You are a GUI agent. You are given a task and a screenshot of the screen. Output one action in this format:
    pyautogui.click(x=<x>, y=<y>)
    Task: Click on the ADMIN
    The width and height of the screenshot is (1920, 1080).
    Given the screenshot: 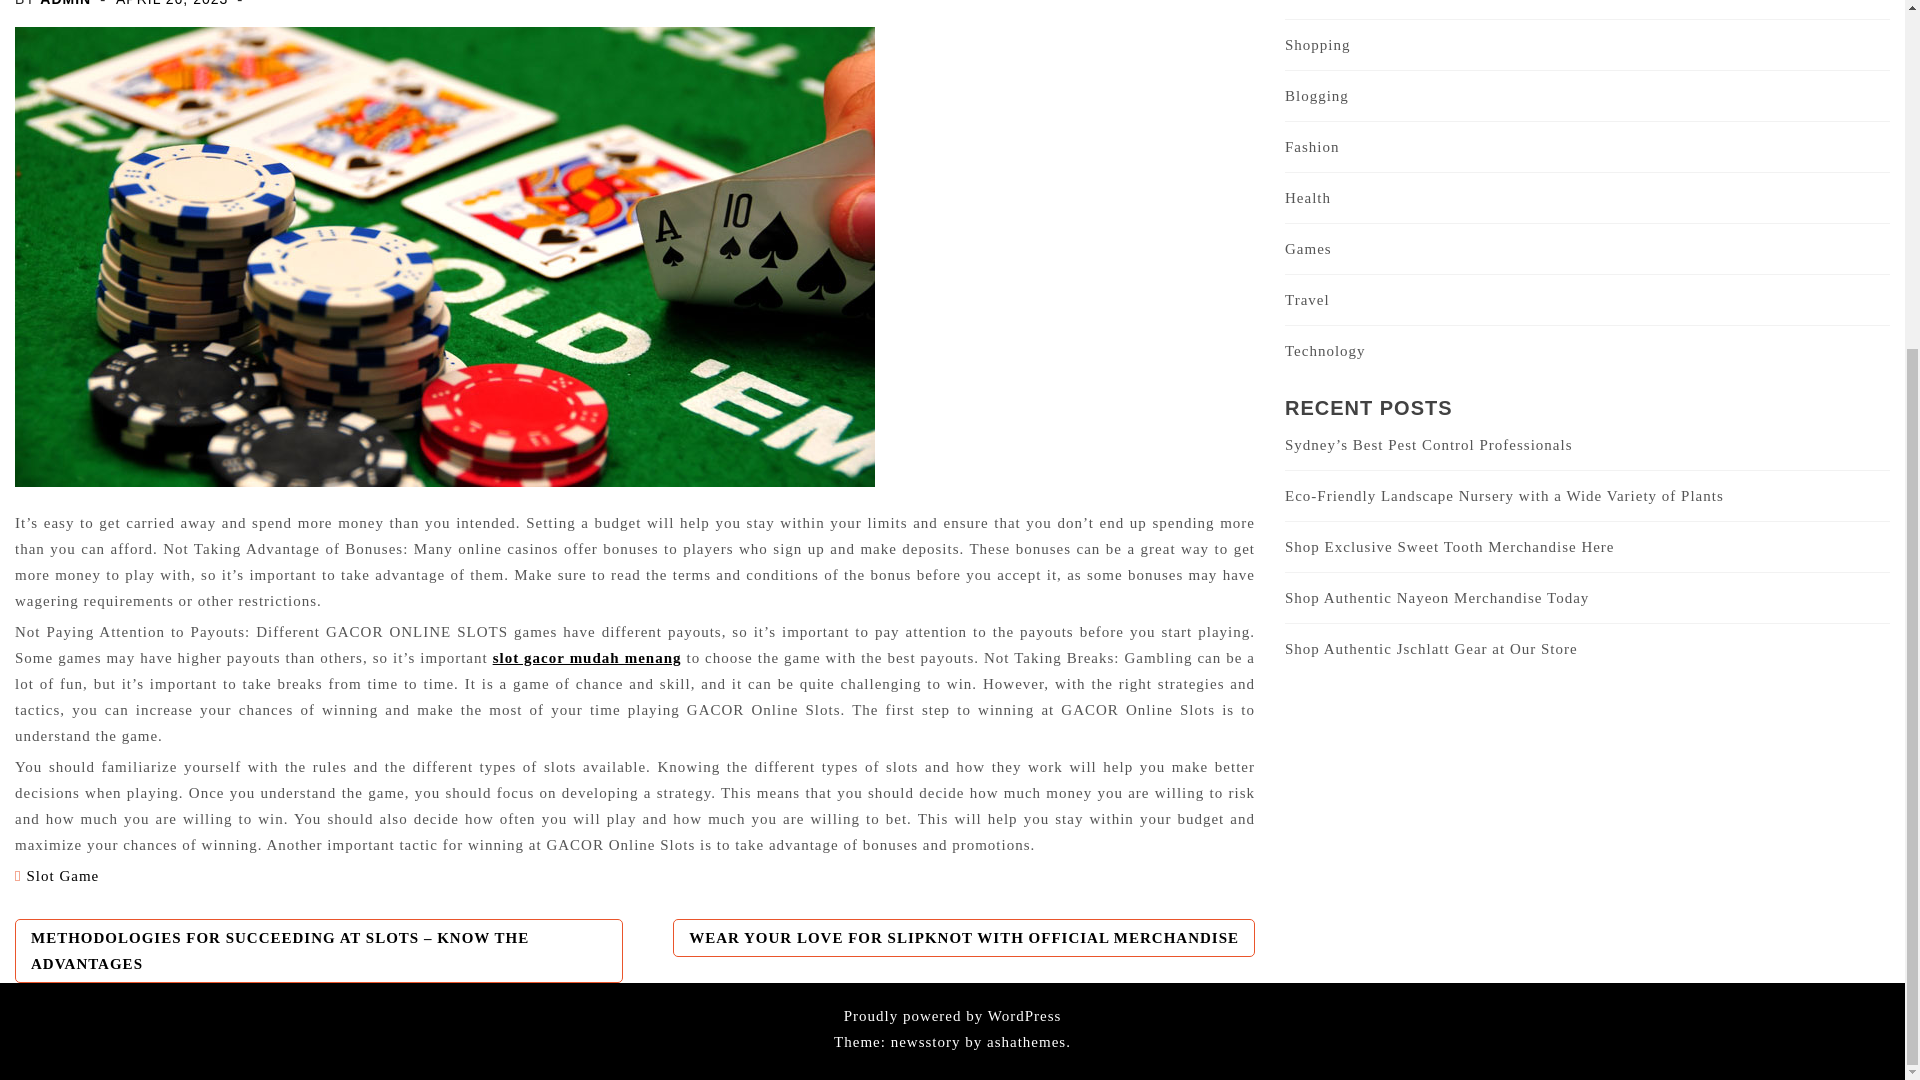 What is the action you would take?
    pyautogui.click(x=65, y=3)
    